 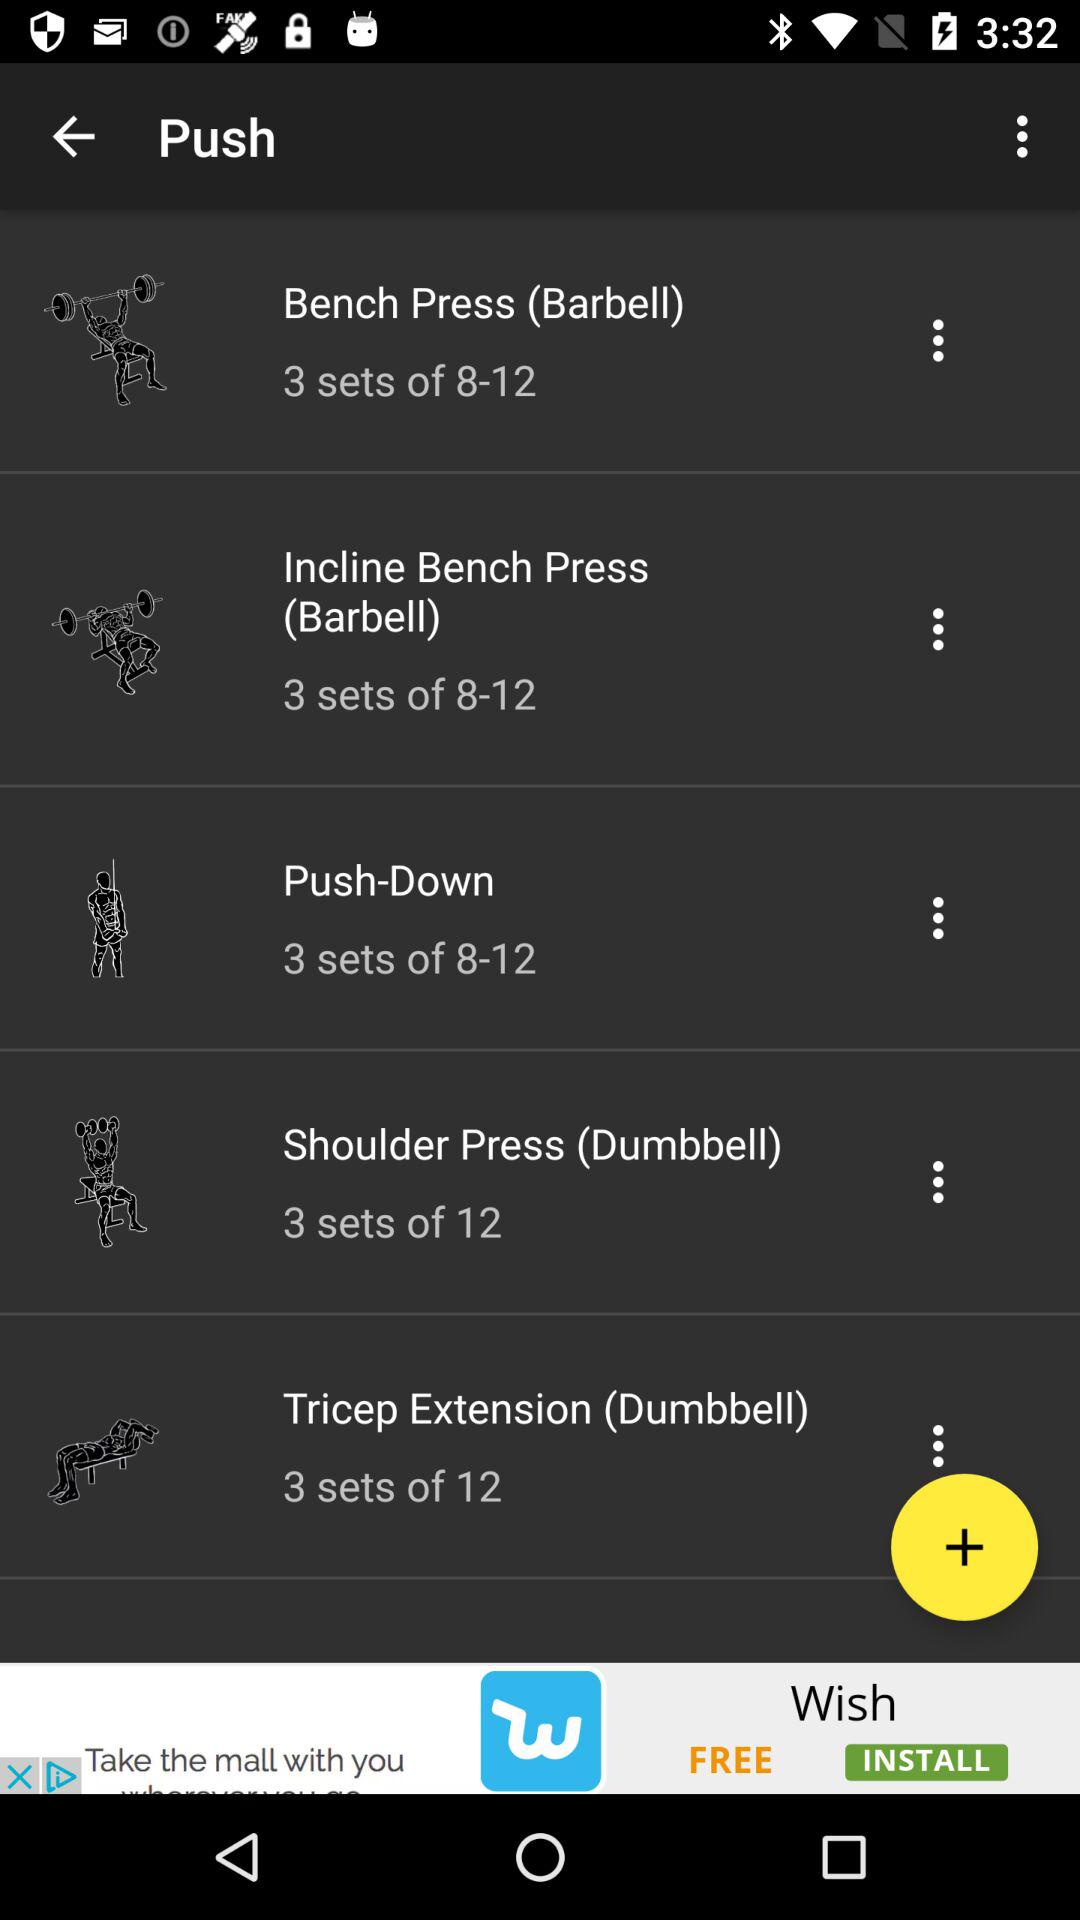 What do you see at coordinates (938, 340) in the screenshot?
I see `setting` at bounding box center [938, 340].